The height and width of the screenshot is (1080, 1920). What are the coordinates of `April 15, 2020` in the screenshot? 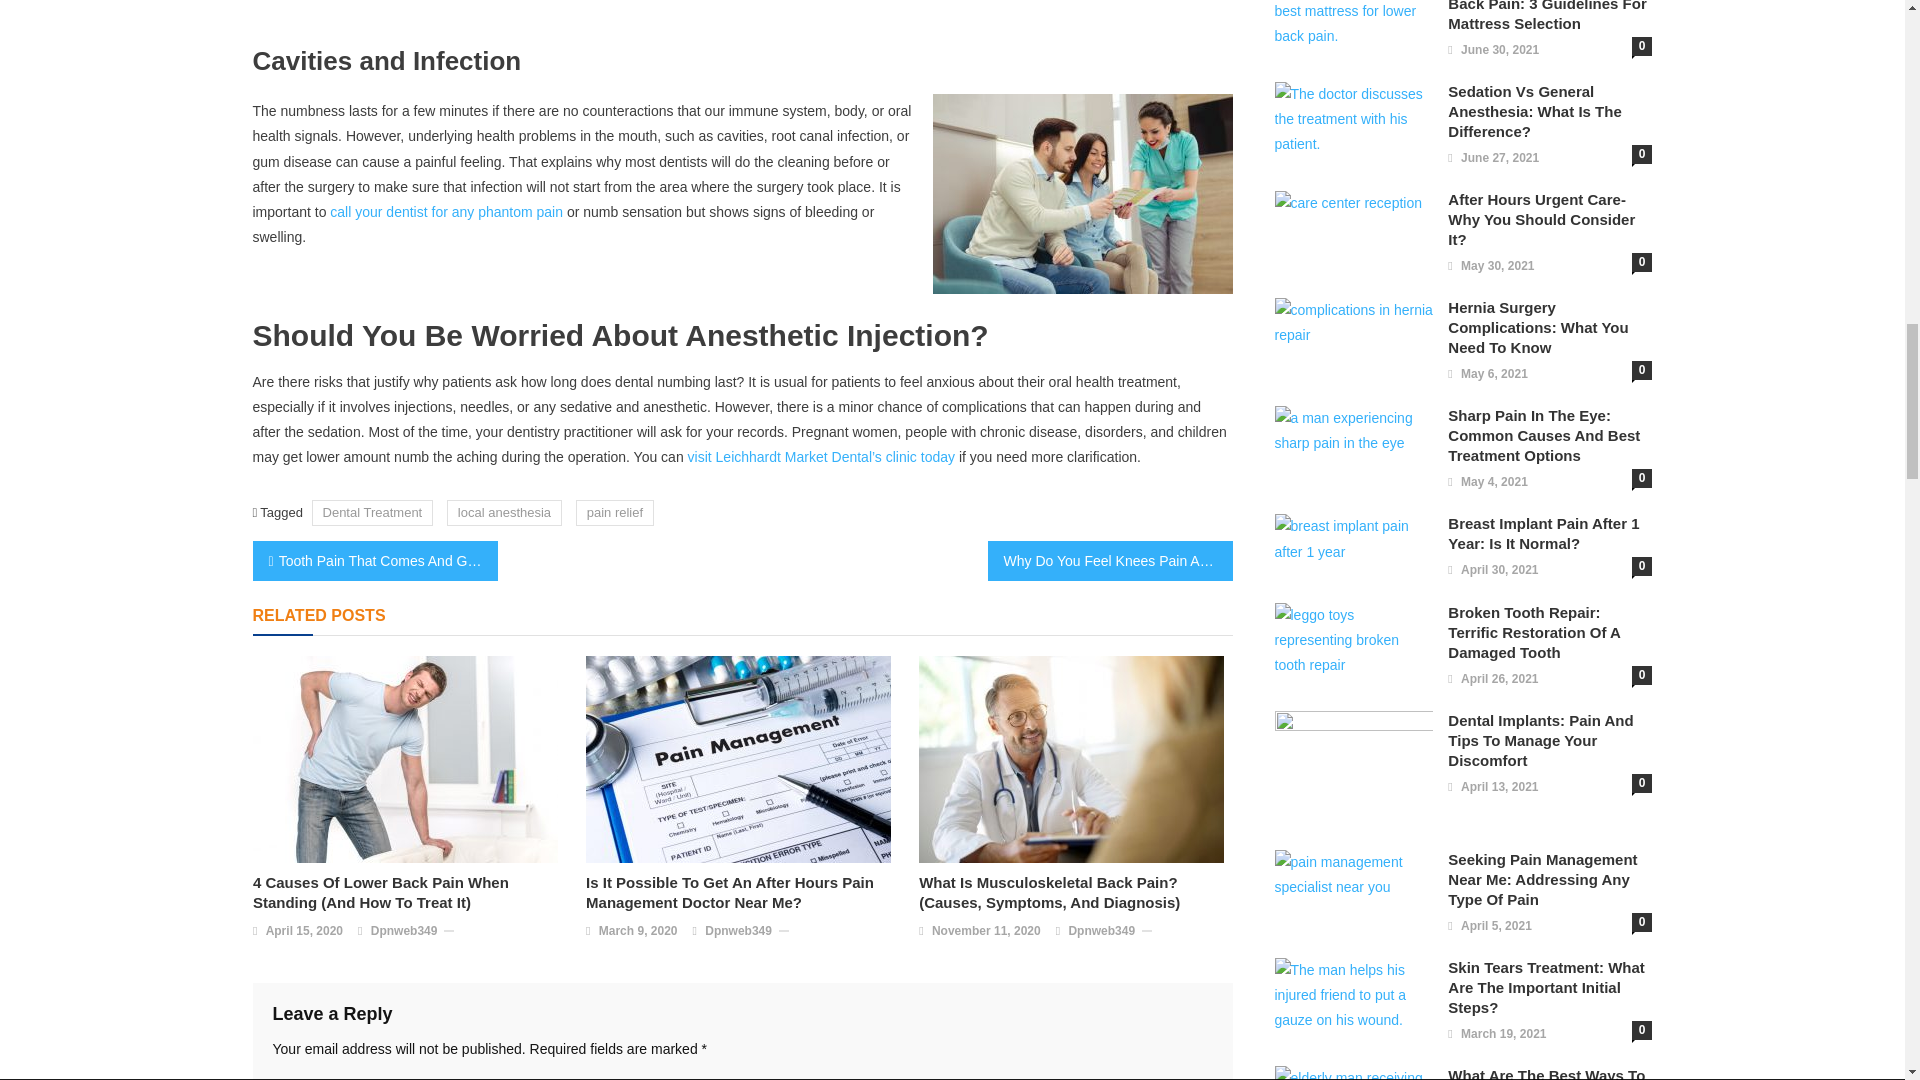 It's located at (304, 932).